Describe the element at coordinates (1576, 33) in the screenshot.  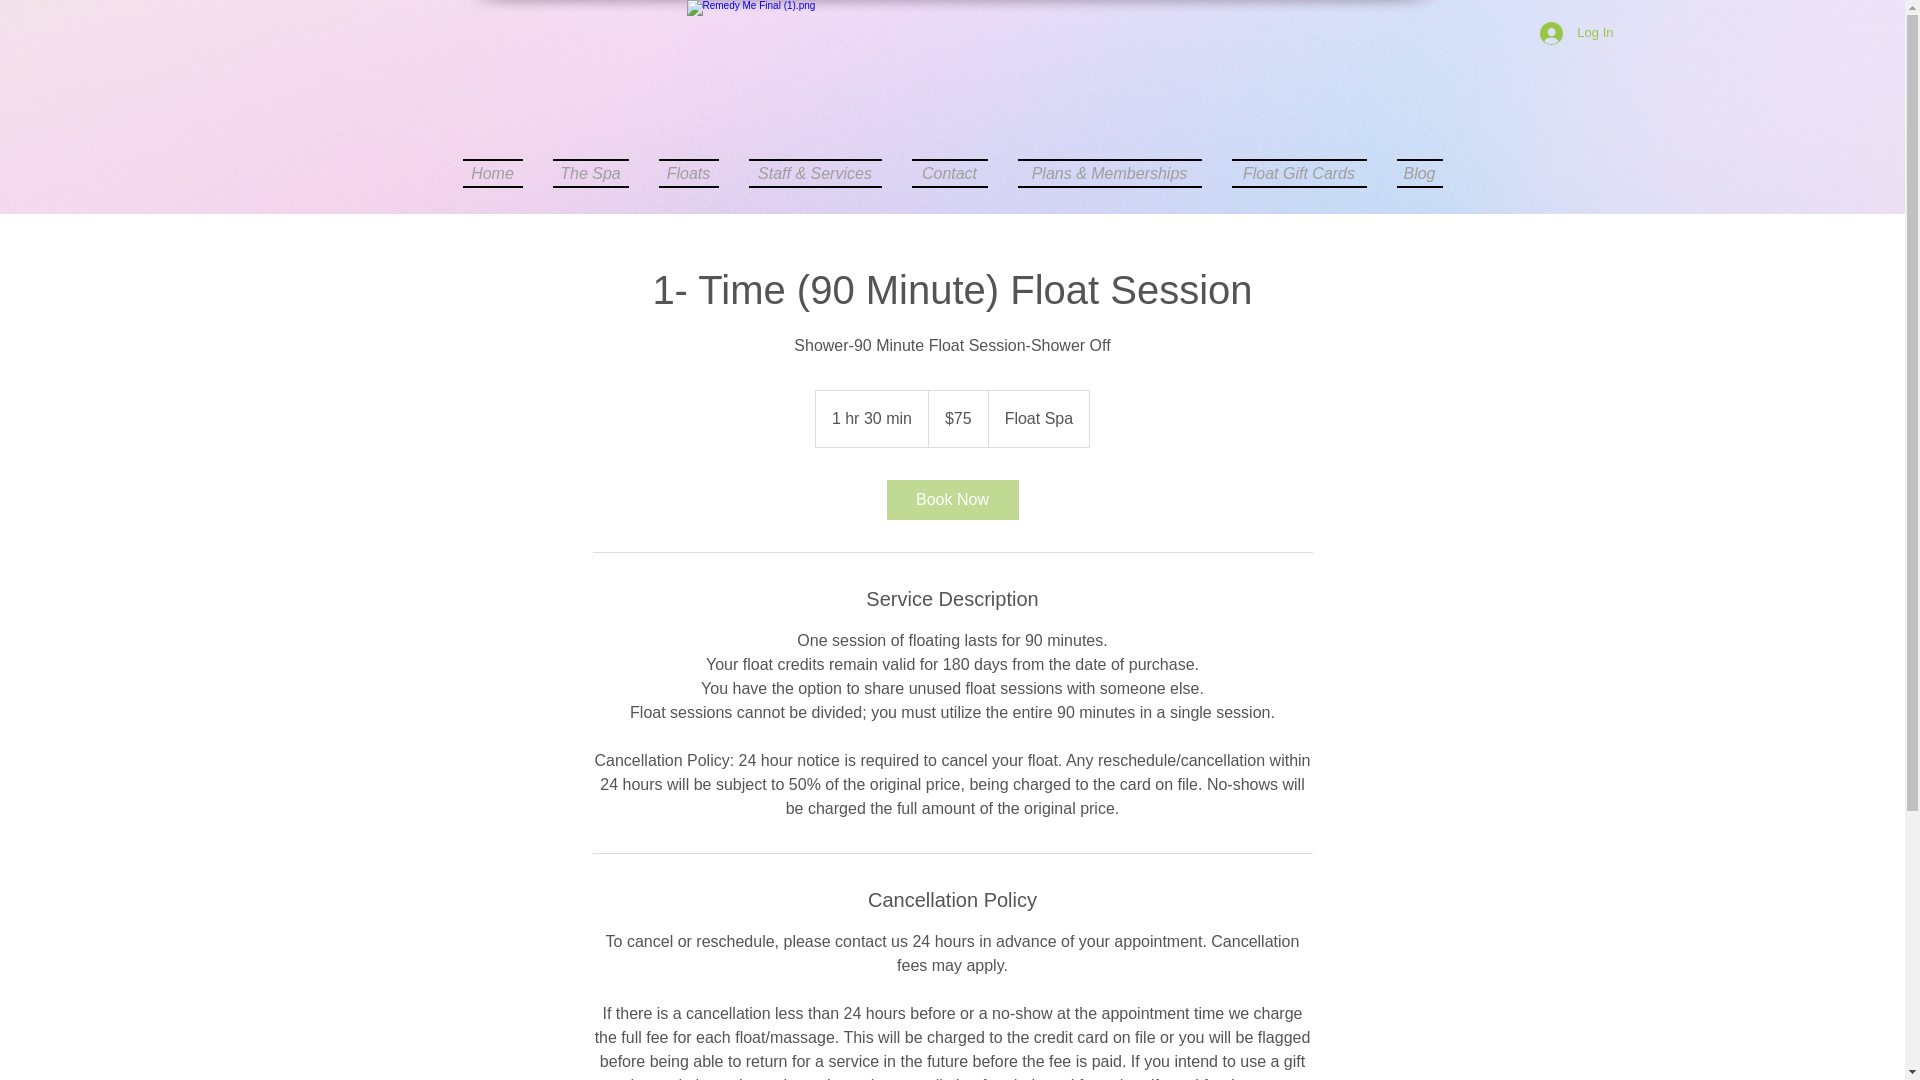
I see `Log In` at that location.